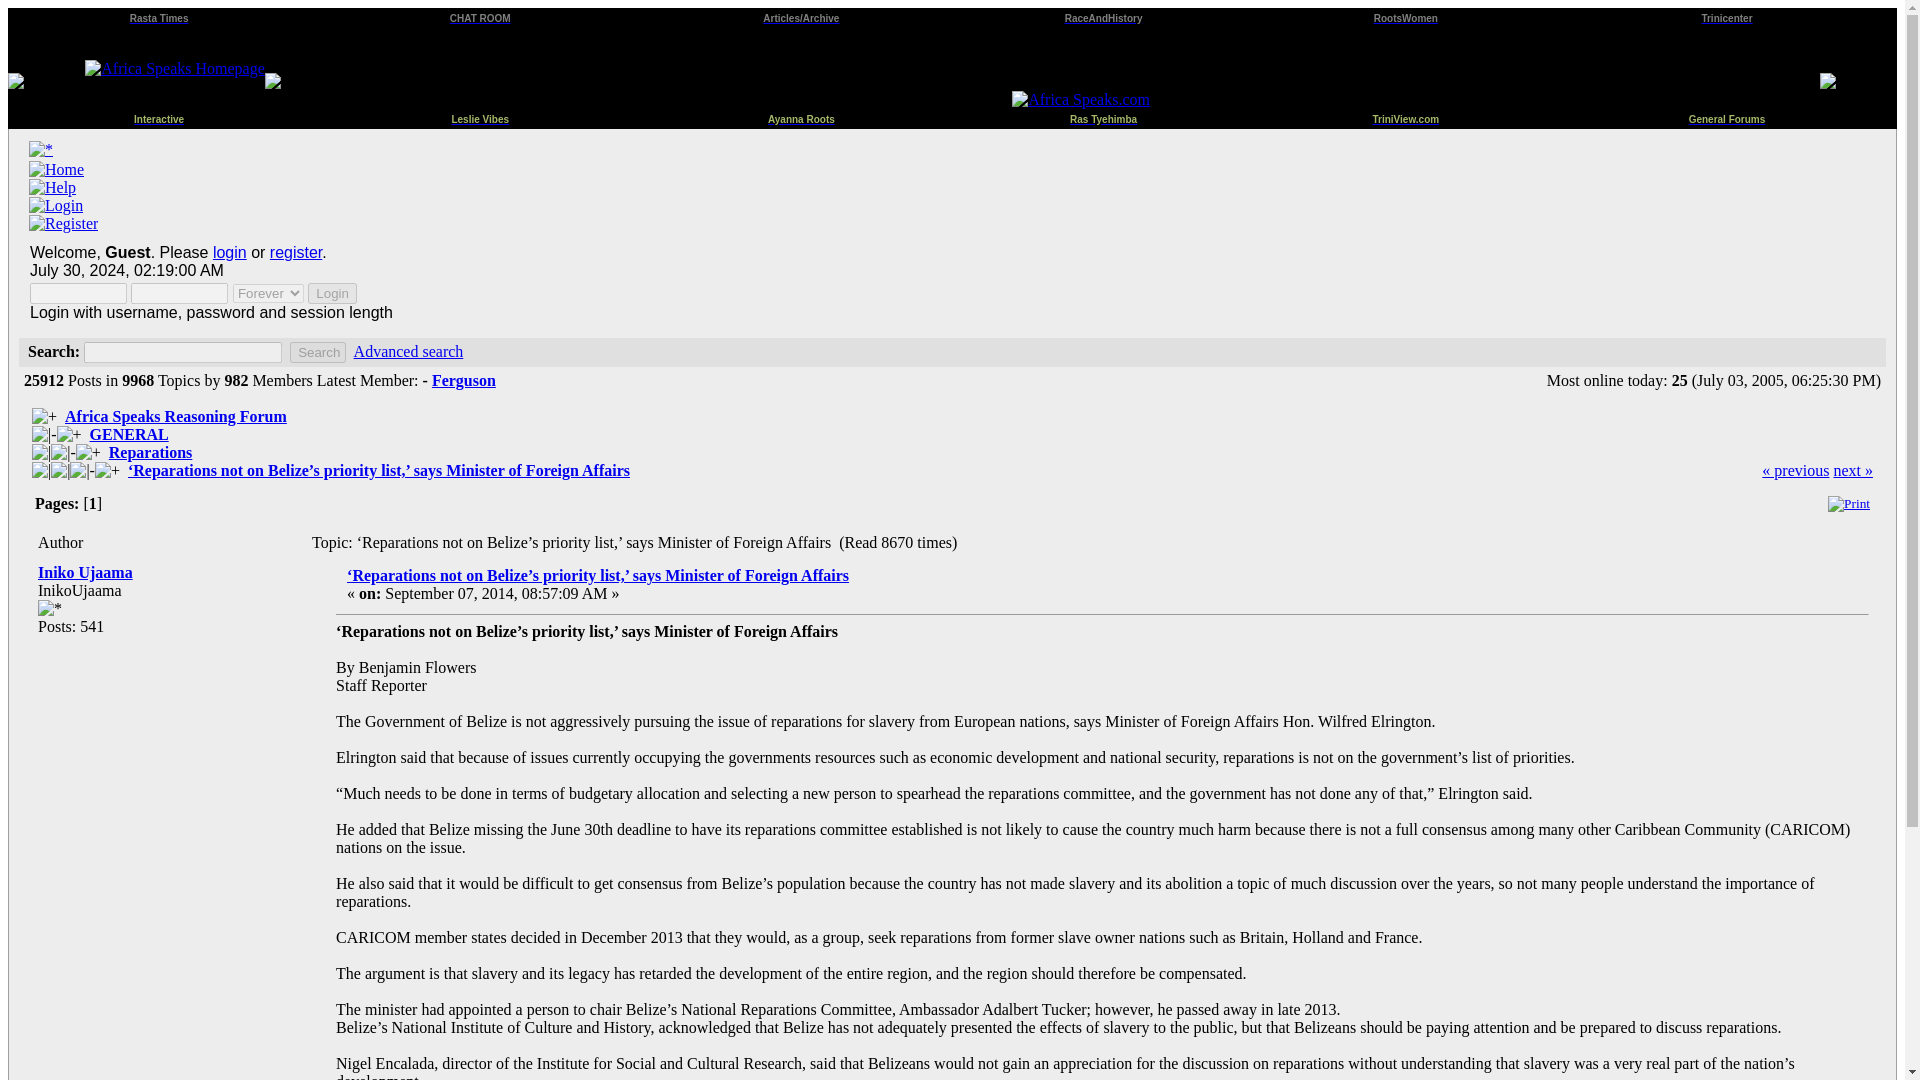 The image size is (1920, 1080). Describe the element at coordinates (802, 116) in the screenshot. I see `Ayanna Roots` at that location.